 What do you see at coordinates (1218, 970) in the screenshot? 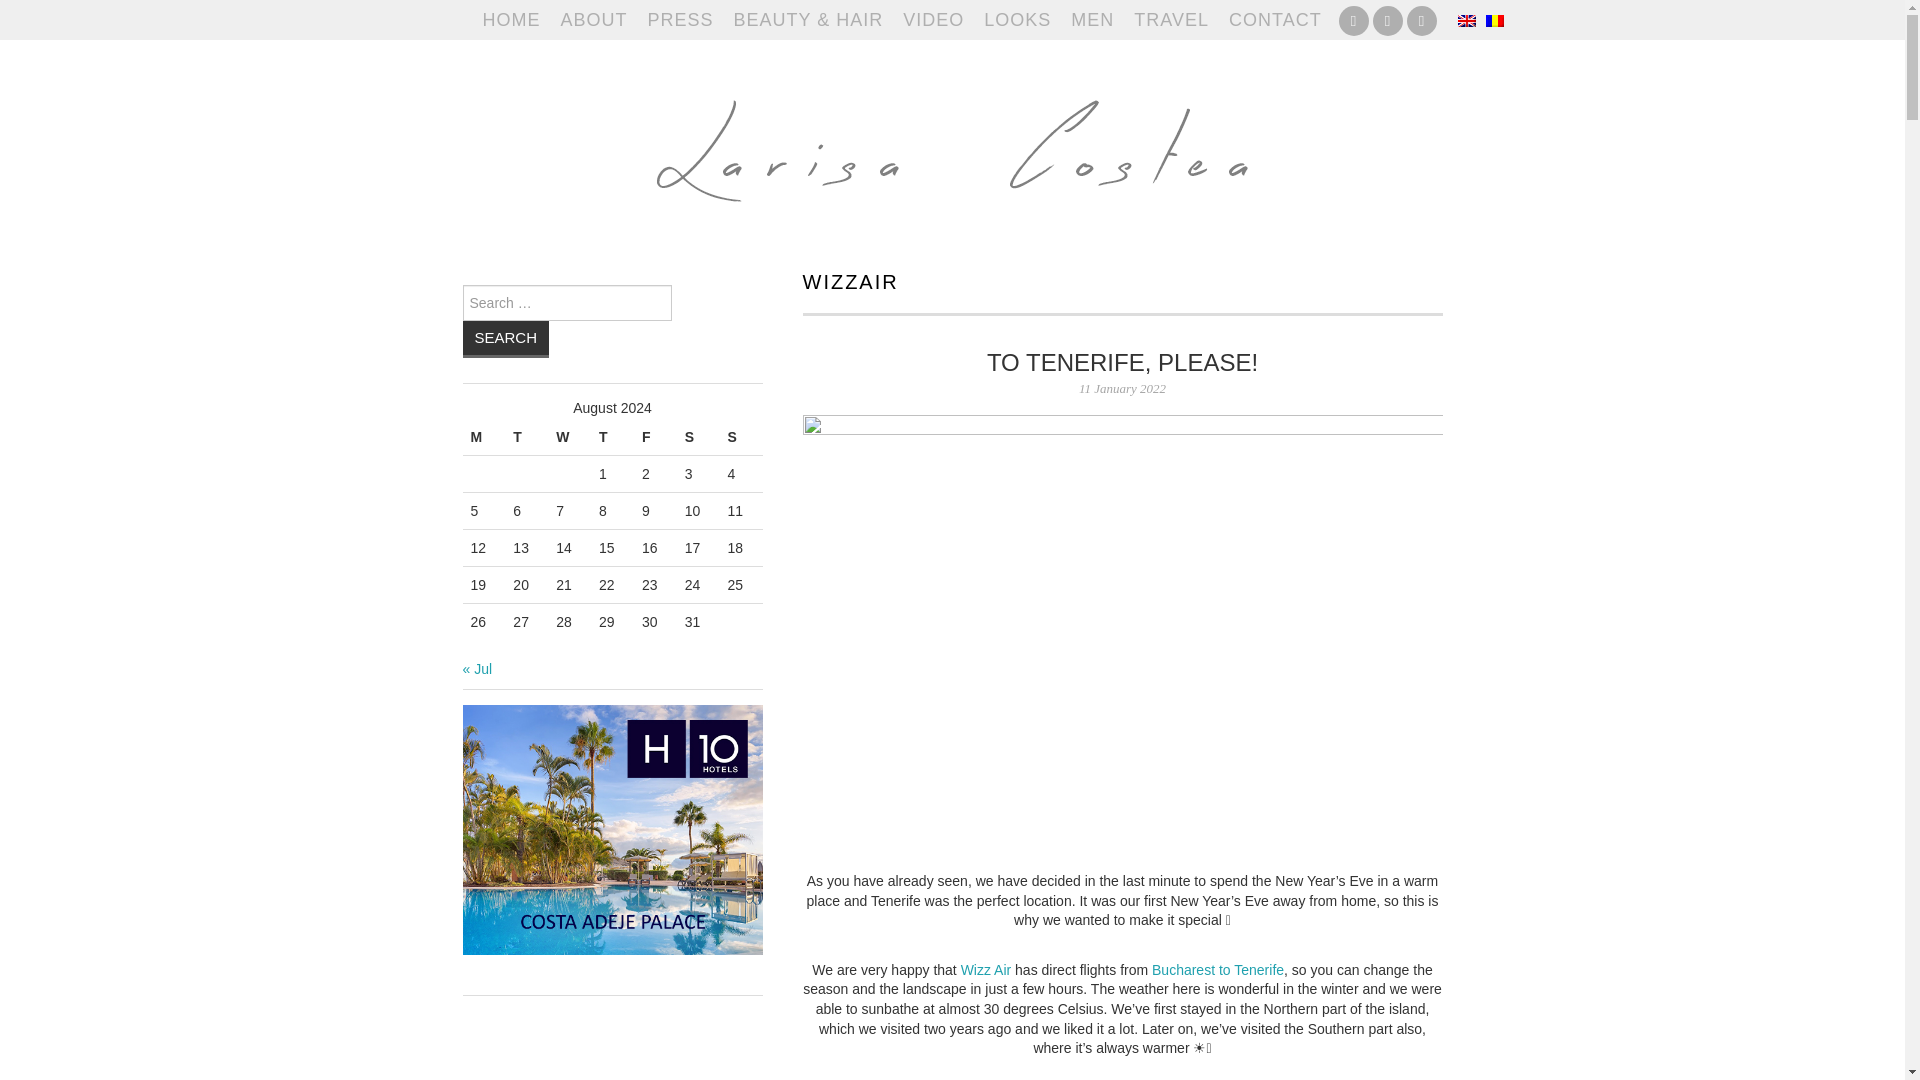
I see `Bucharest to Tenerife` at bounding box center [1218, 970].